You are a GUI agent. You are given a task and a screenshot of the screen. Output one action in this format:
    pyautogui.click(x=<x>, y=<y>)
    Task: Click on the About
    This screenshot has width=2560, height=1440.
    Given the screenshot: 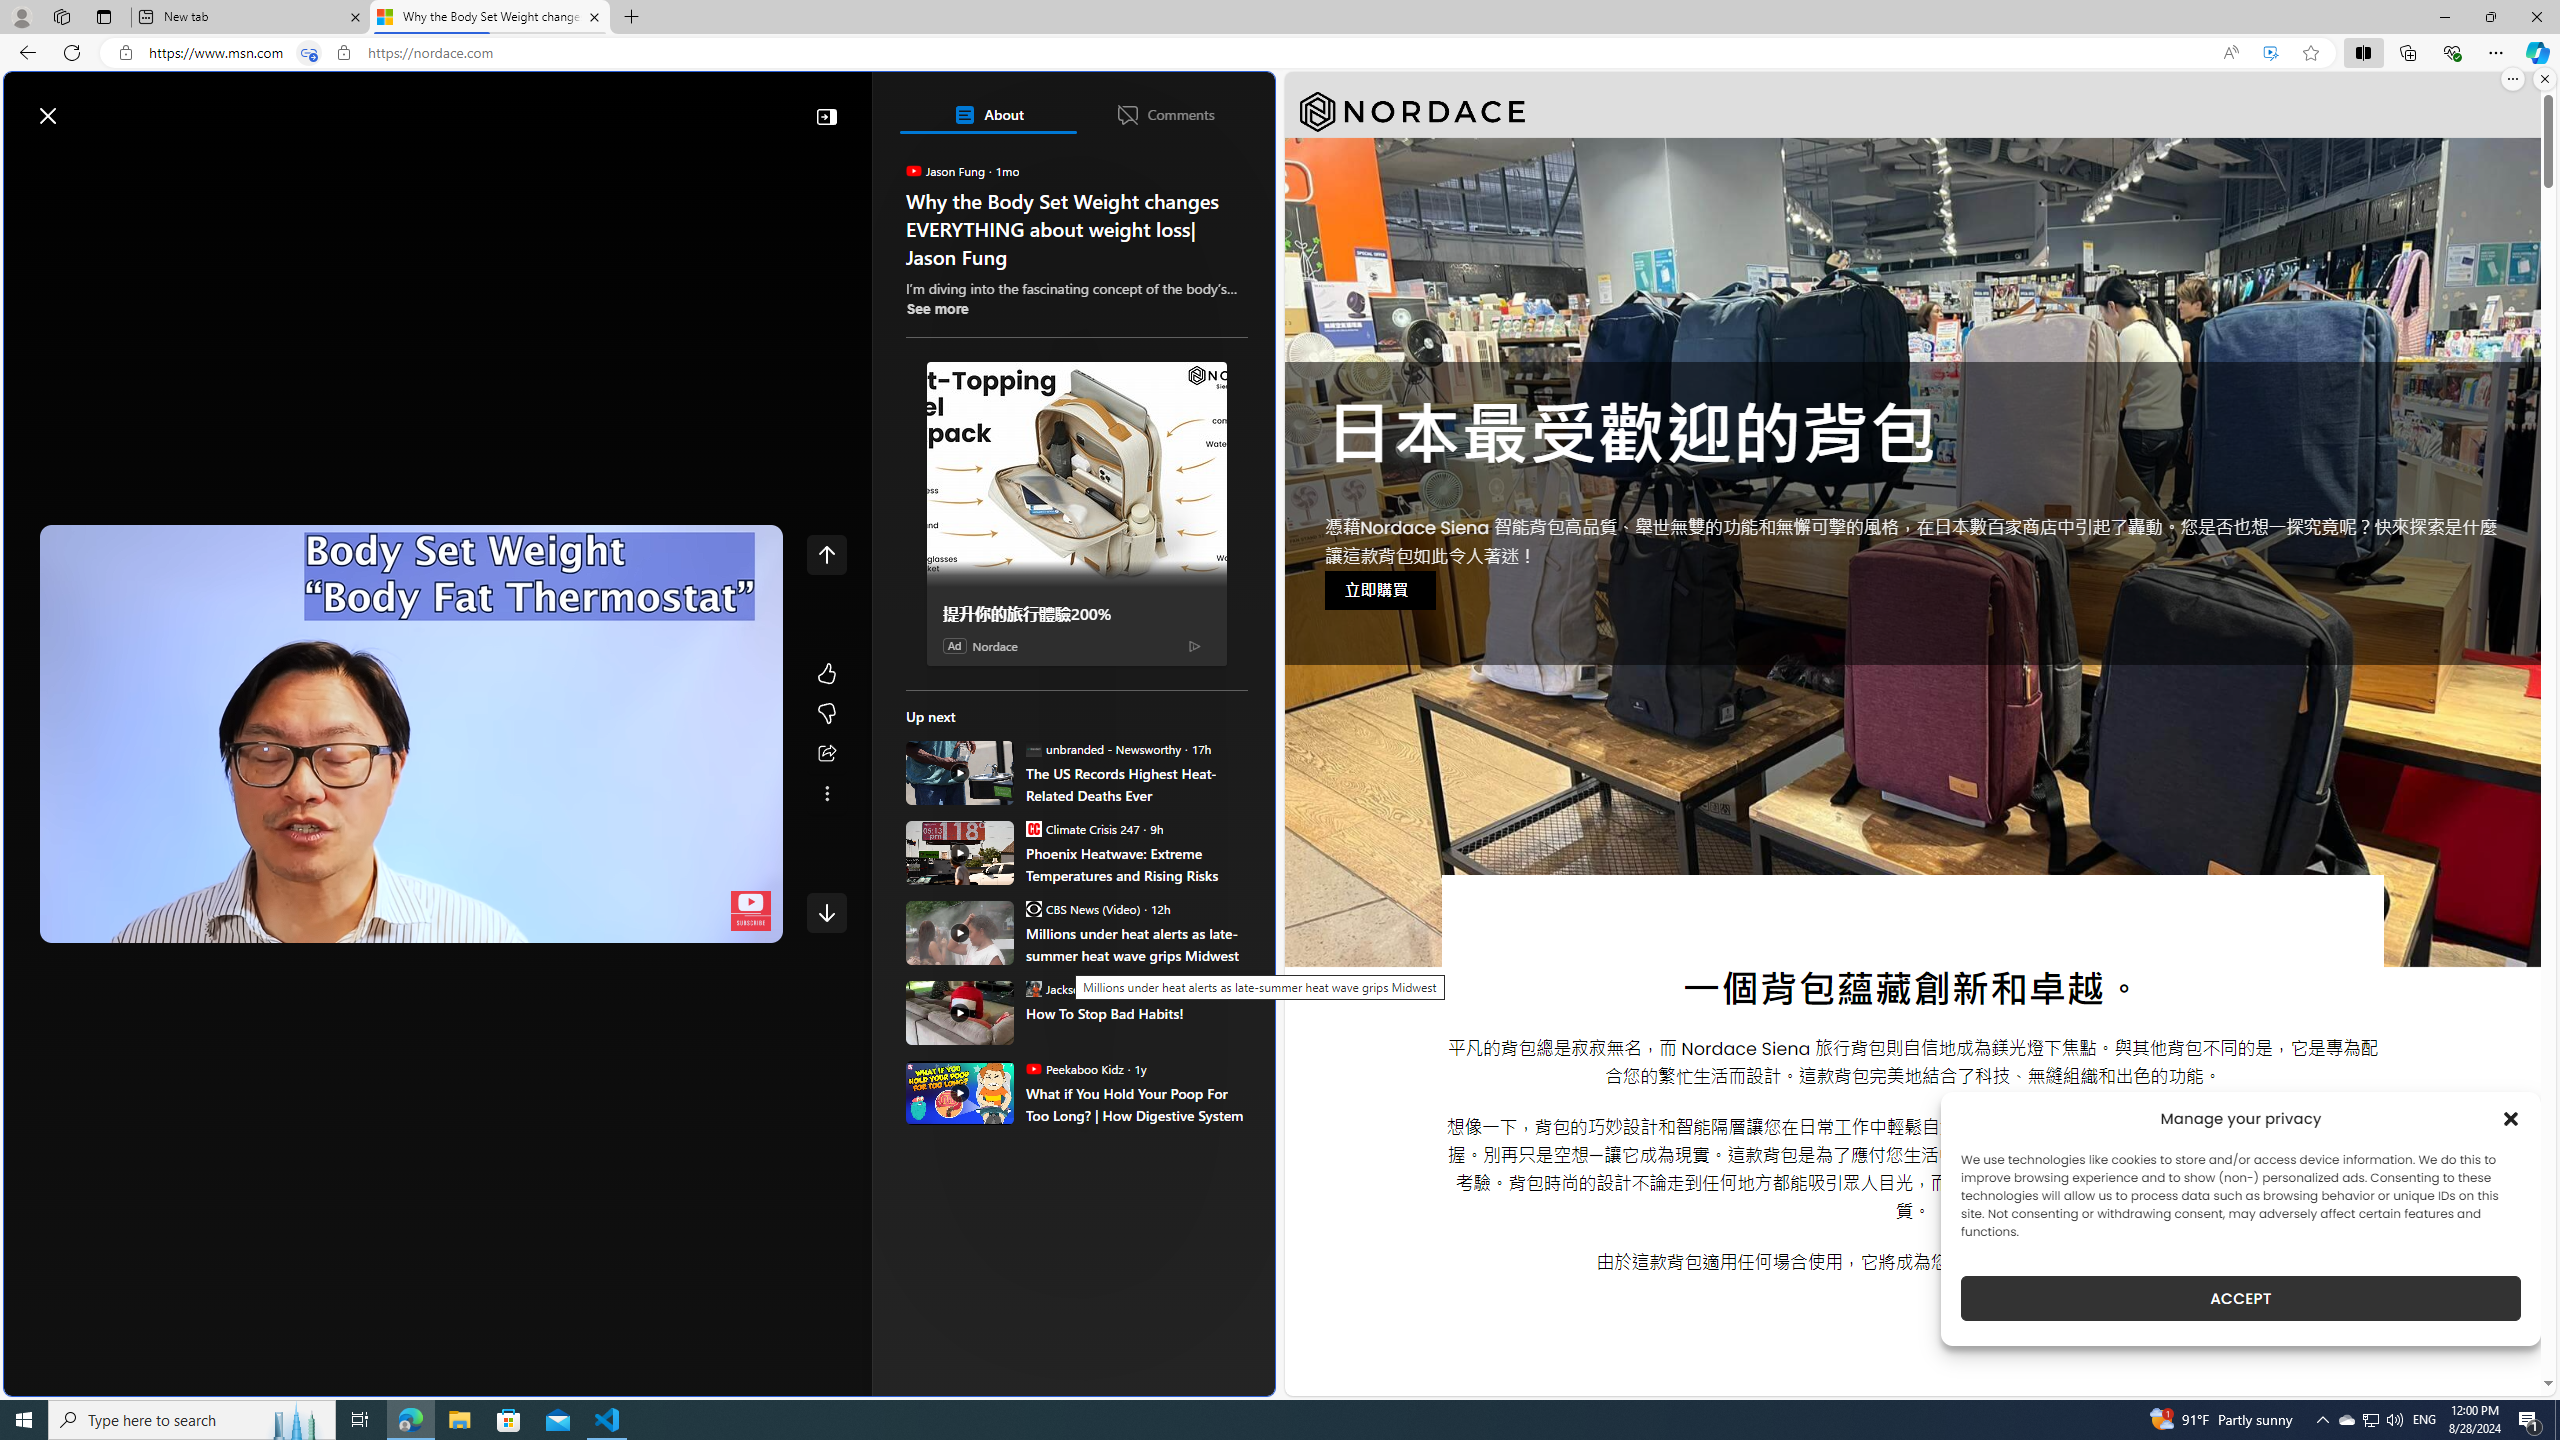 What is the action you would take?
    pyautogui.click(x=988, y=114)
    